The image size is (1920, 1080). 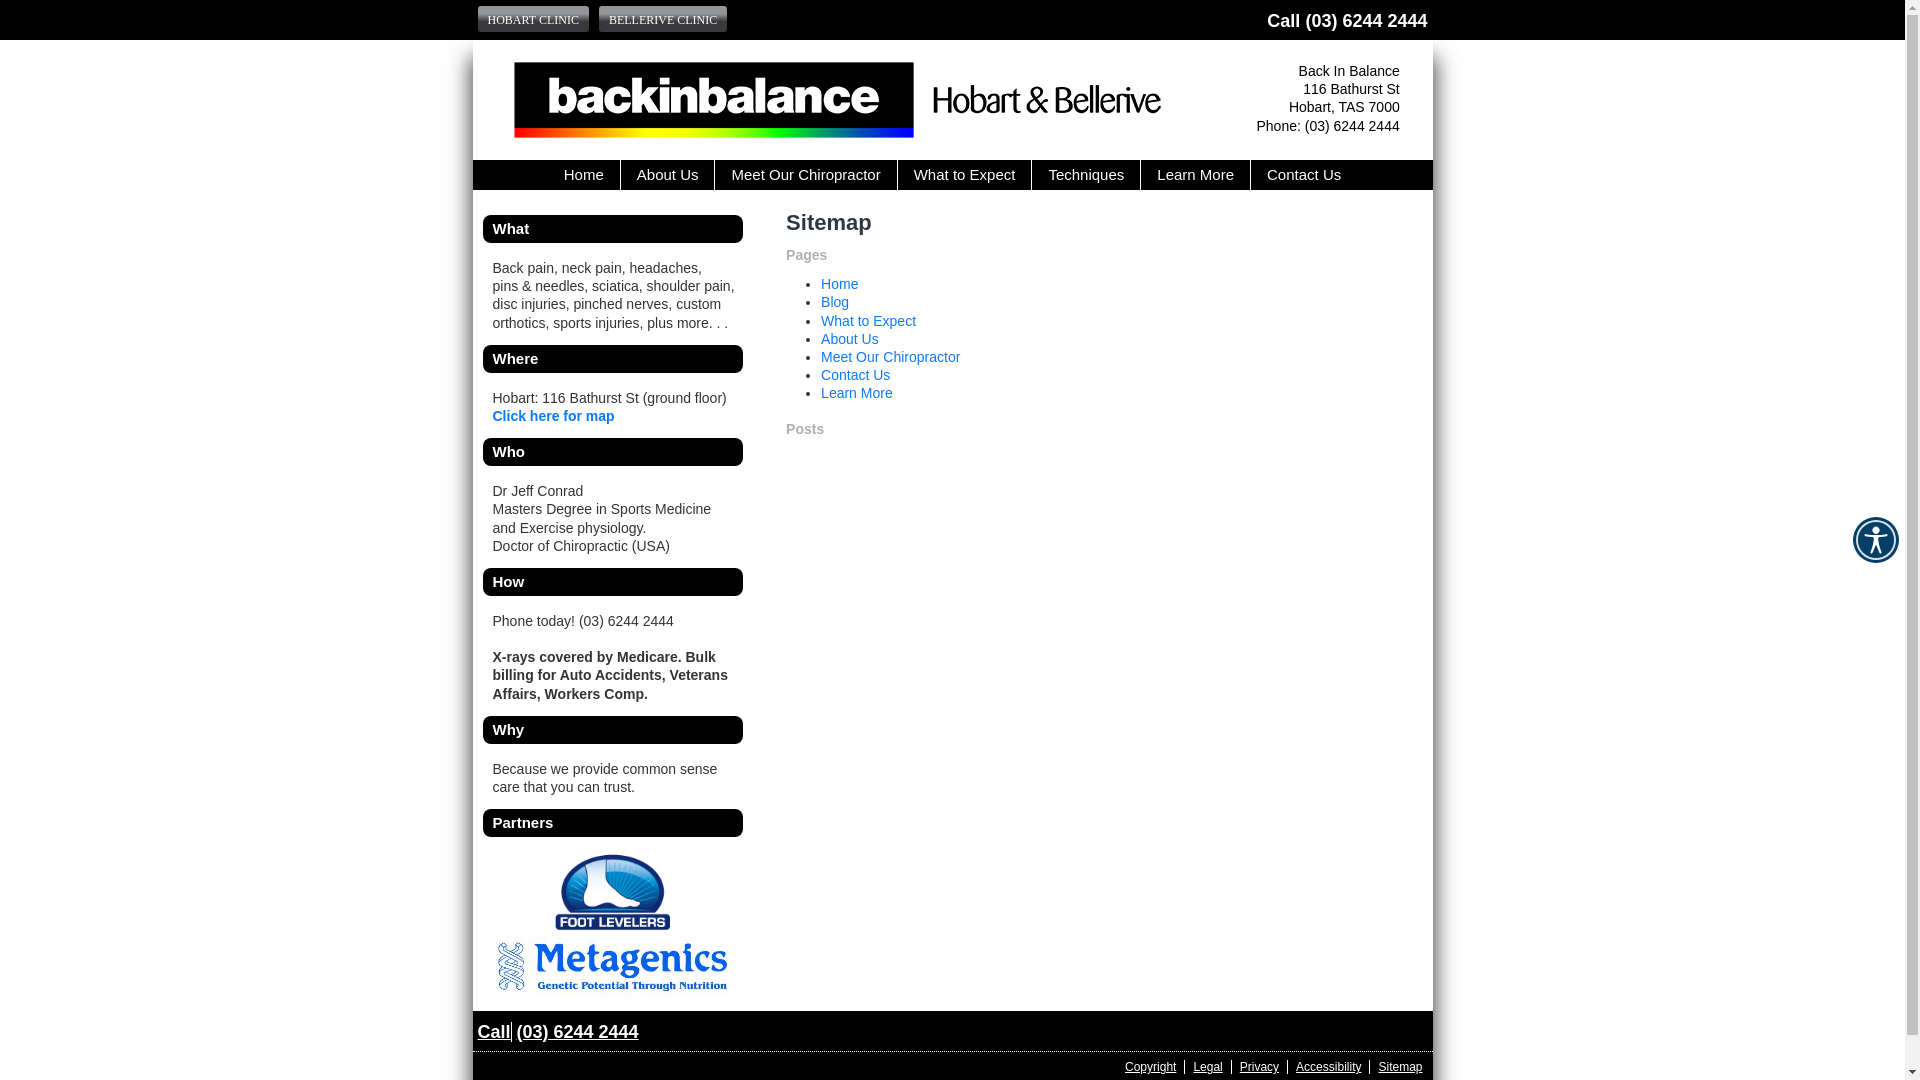 What do you see at coordinates (840, 284) in the screenshot?
I see `Home` at bounding box center [840, 284].